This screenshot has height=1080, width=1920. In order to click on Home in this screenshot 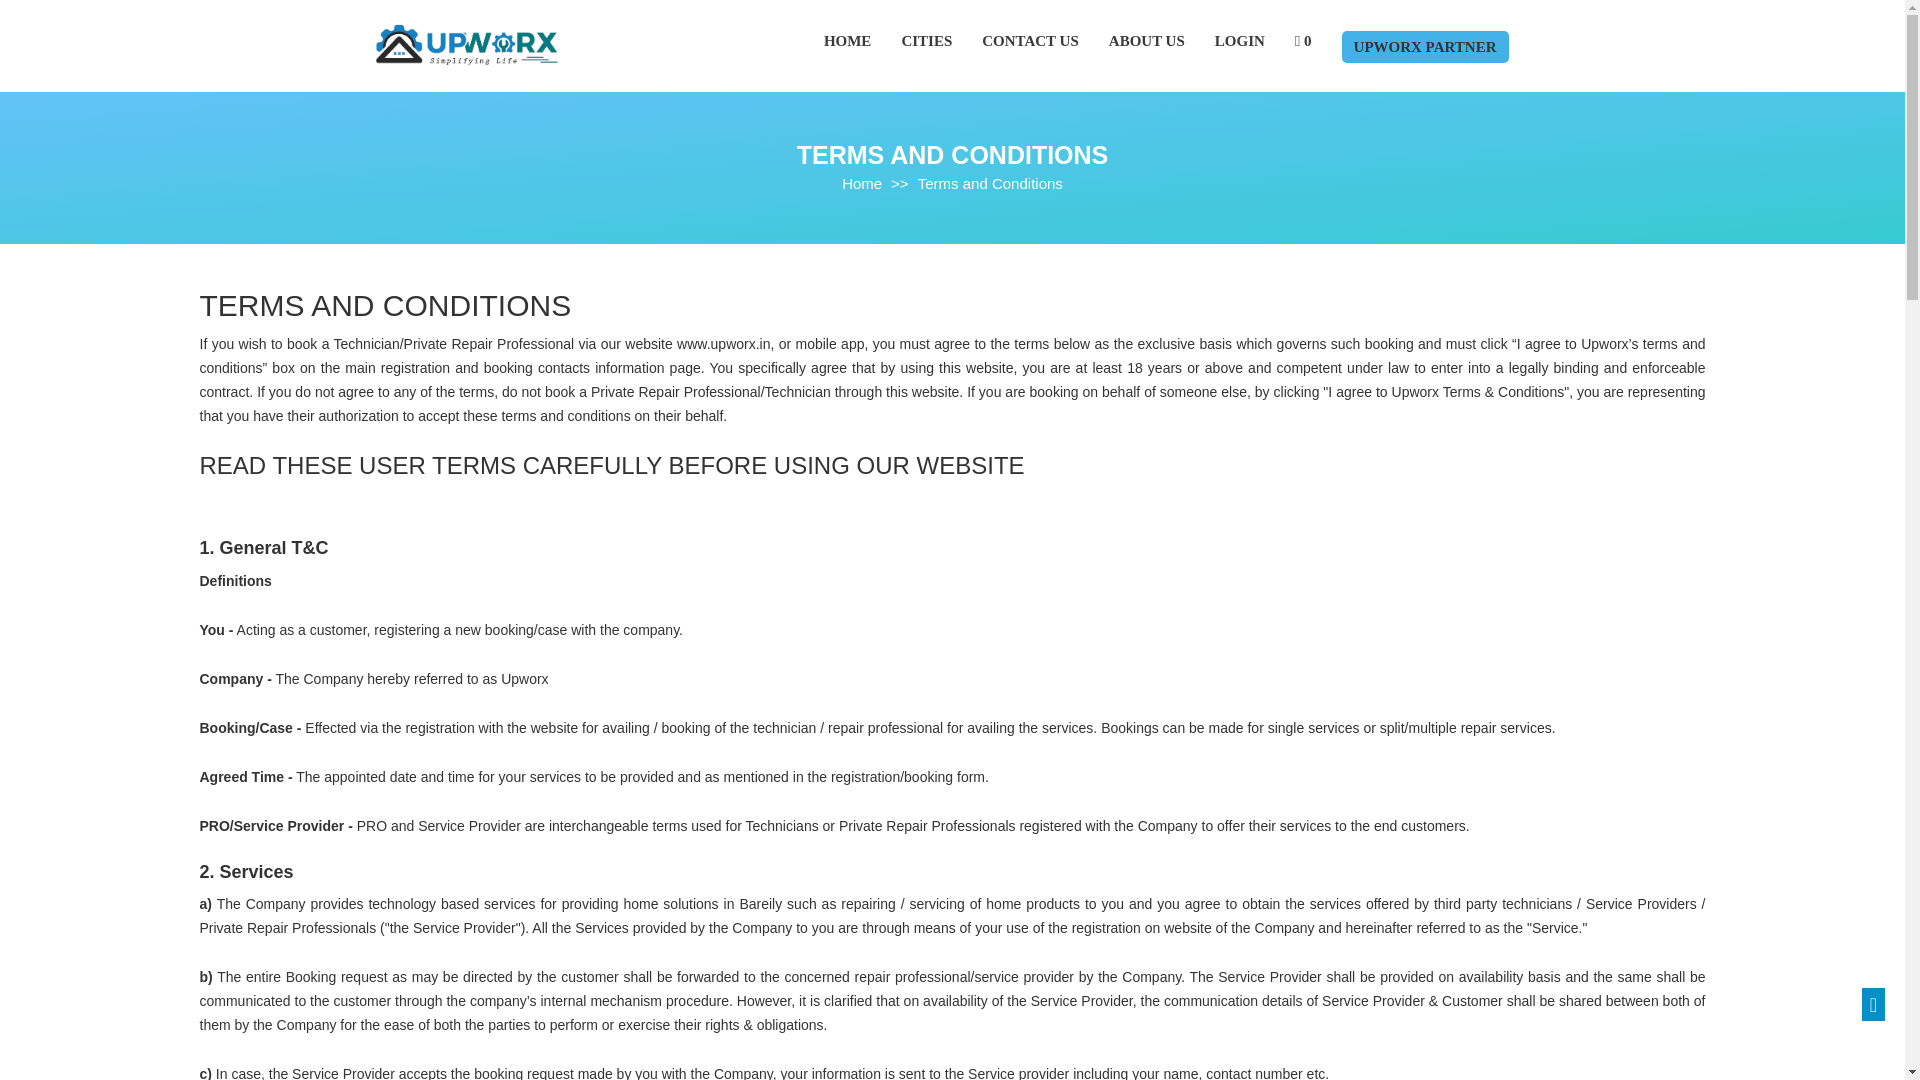, I will do `click(862, 182)`.